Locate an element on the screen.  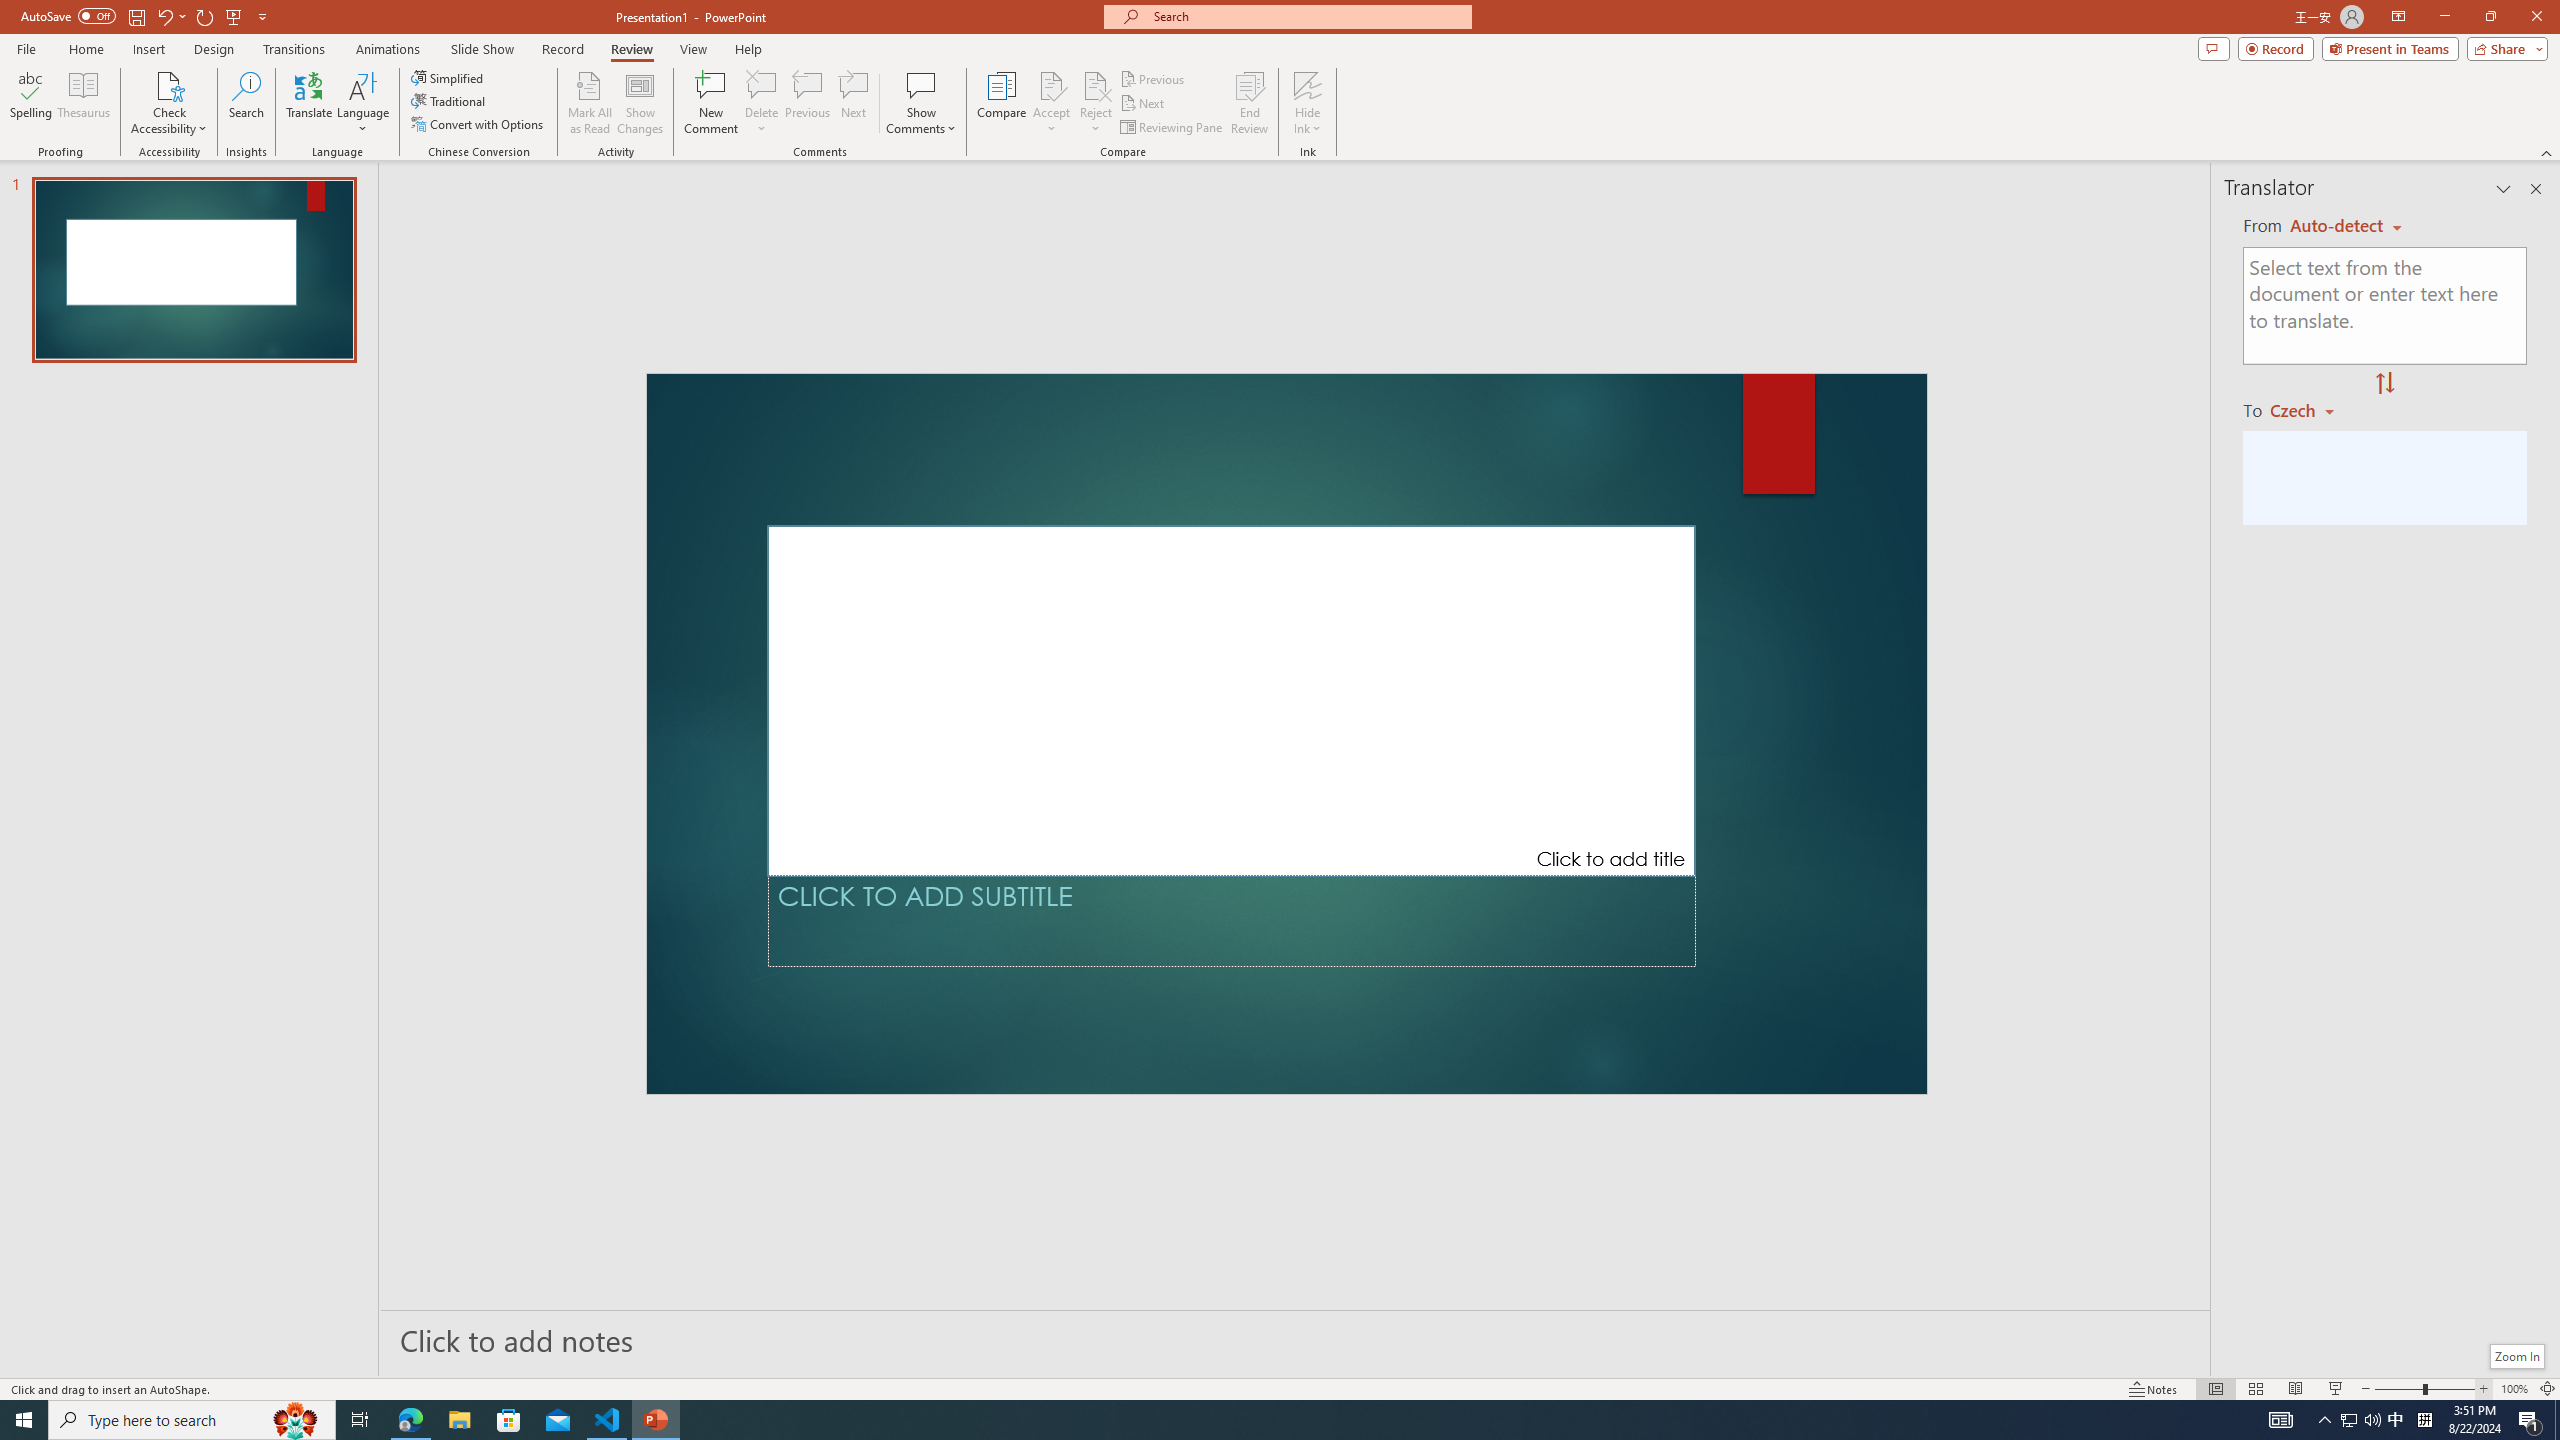
Thesaurus... is located at coordinates (82, 103).